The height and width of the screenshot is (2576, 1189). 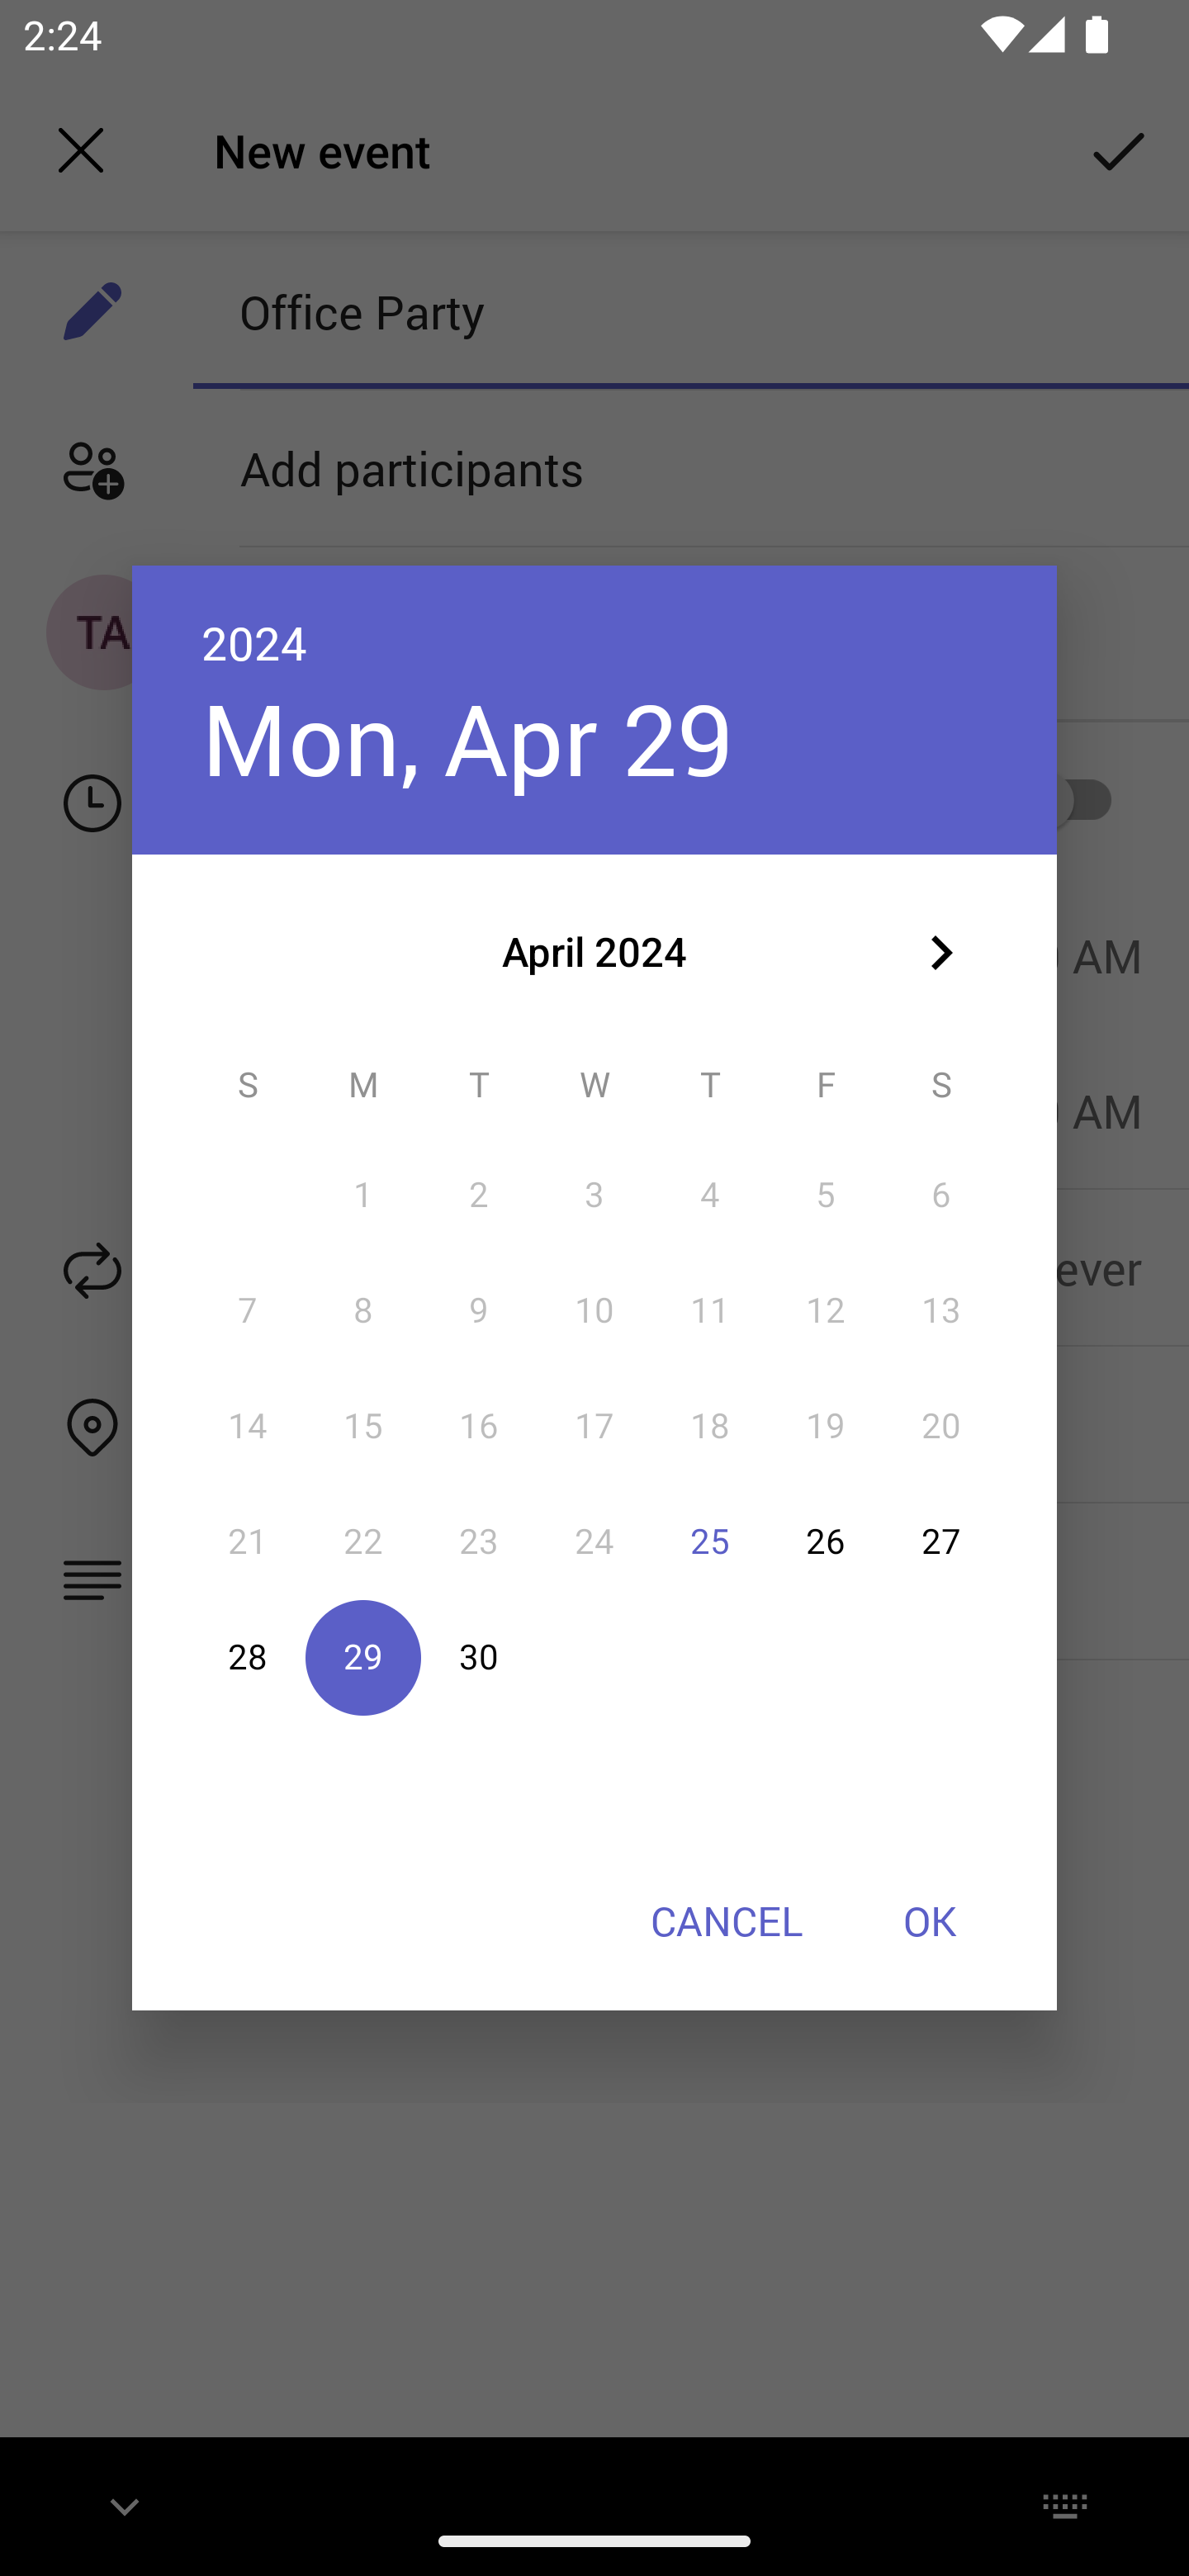 What do you see at coordinates (826, 1541) in the screenshot?
I see `26 26 April 2024` at bounding box center [826, 1541].